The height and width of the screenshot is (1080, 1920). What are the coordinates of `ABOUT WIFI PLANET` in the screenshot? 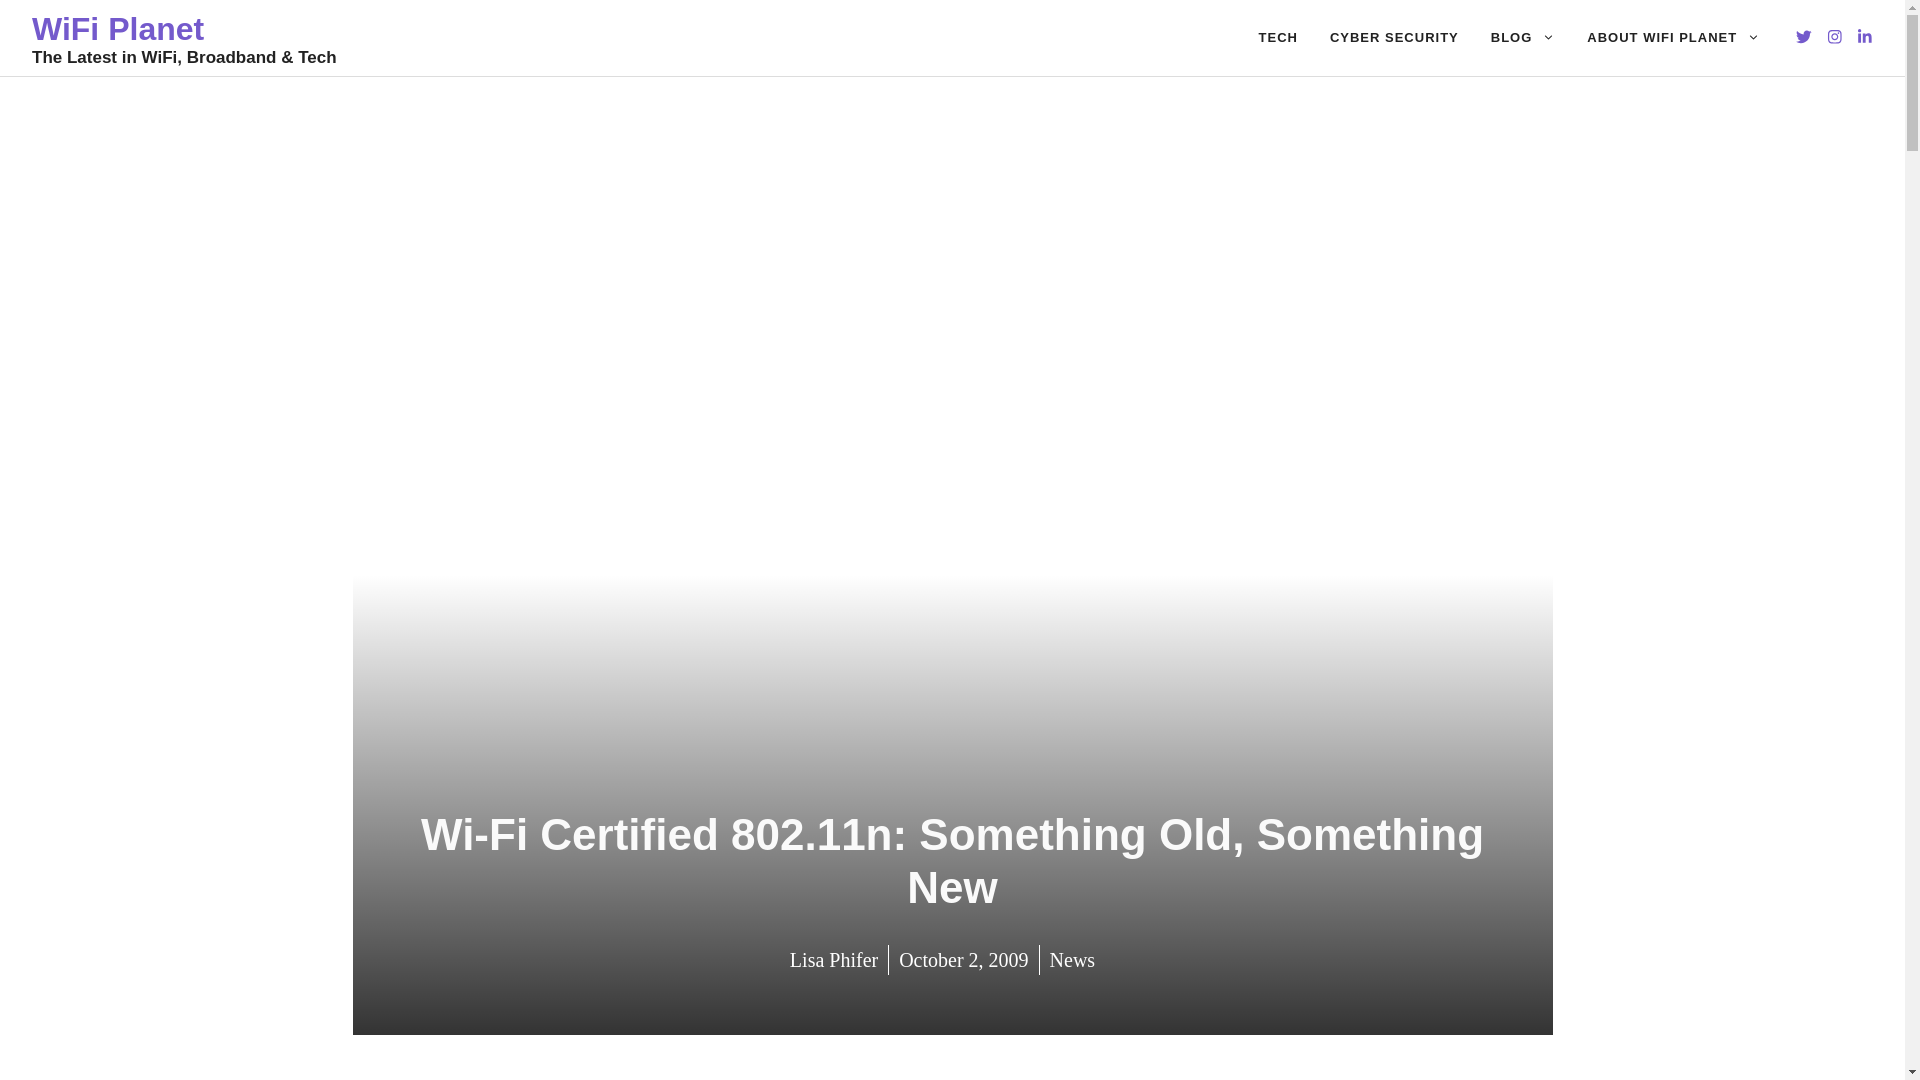 It's located at (1673, 38).